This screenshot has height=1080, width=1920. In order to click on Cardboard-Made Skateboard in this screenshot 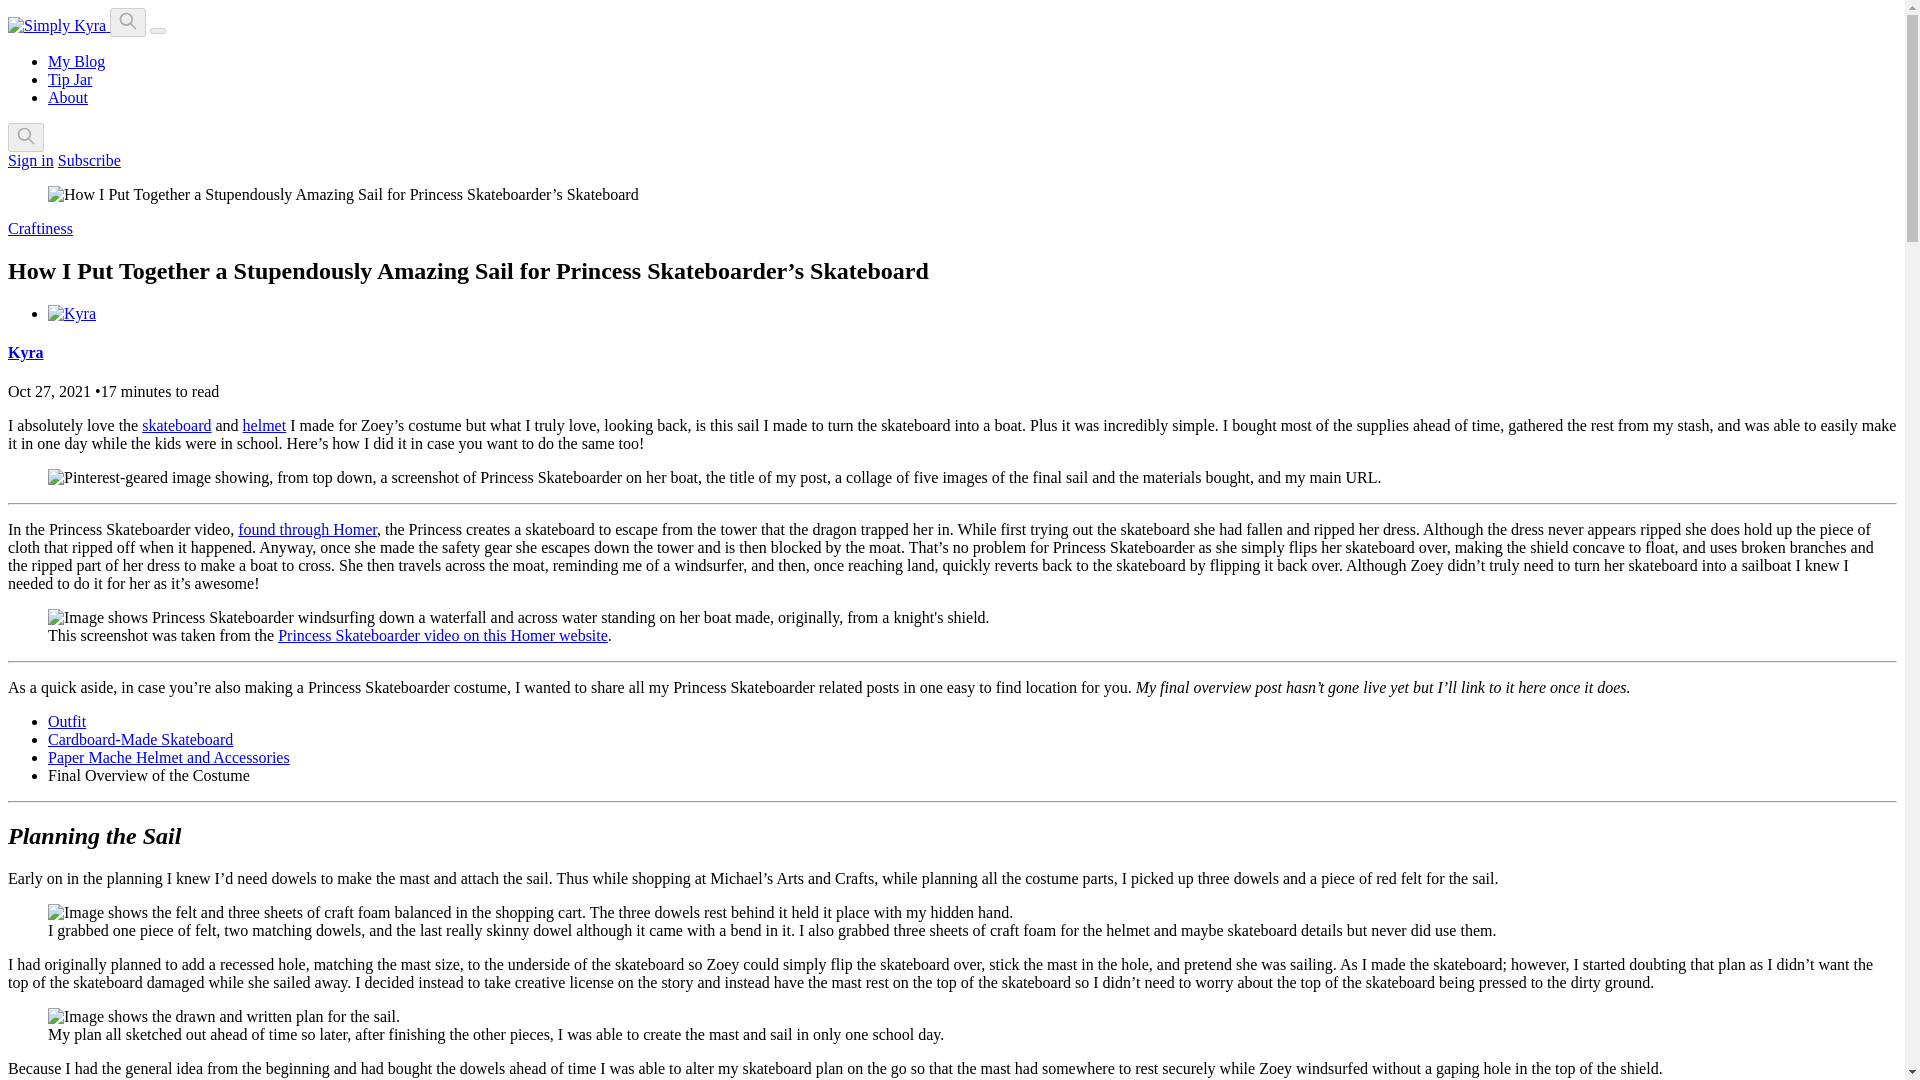, I will do `click(140, 740)`.